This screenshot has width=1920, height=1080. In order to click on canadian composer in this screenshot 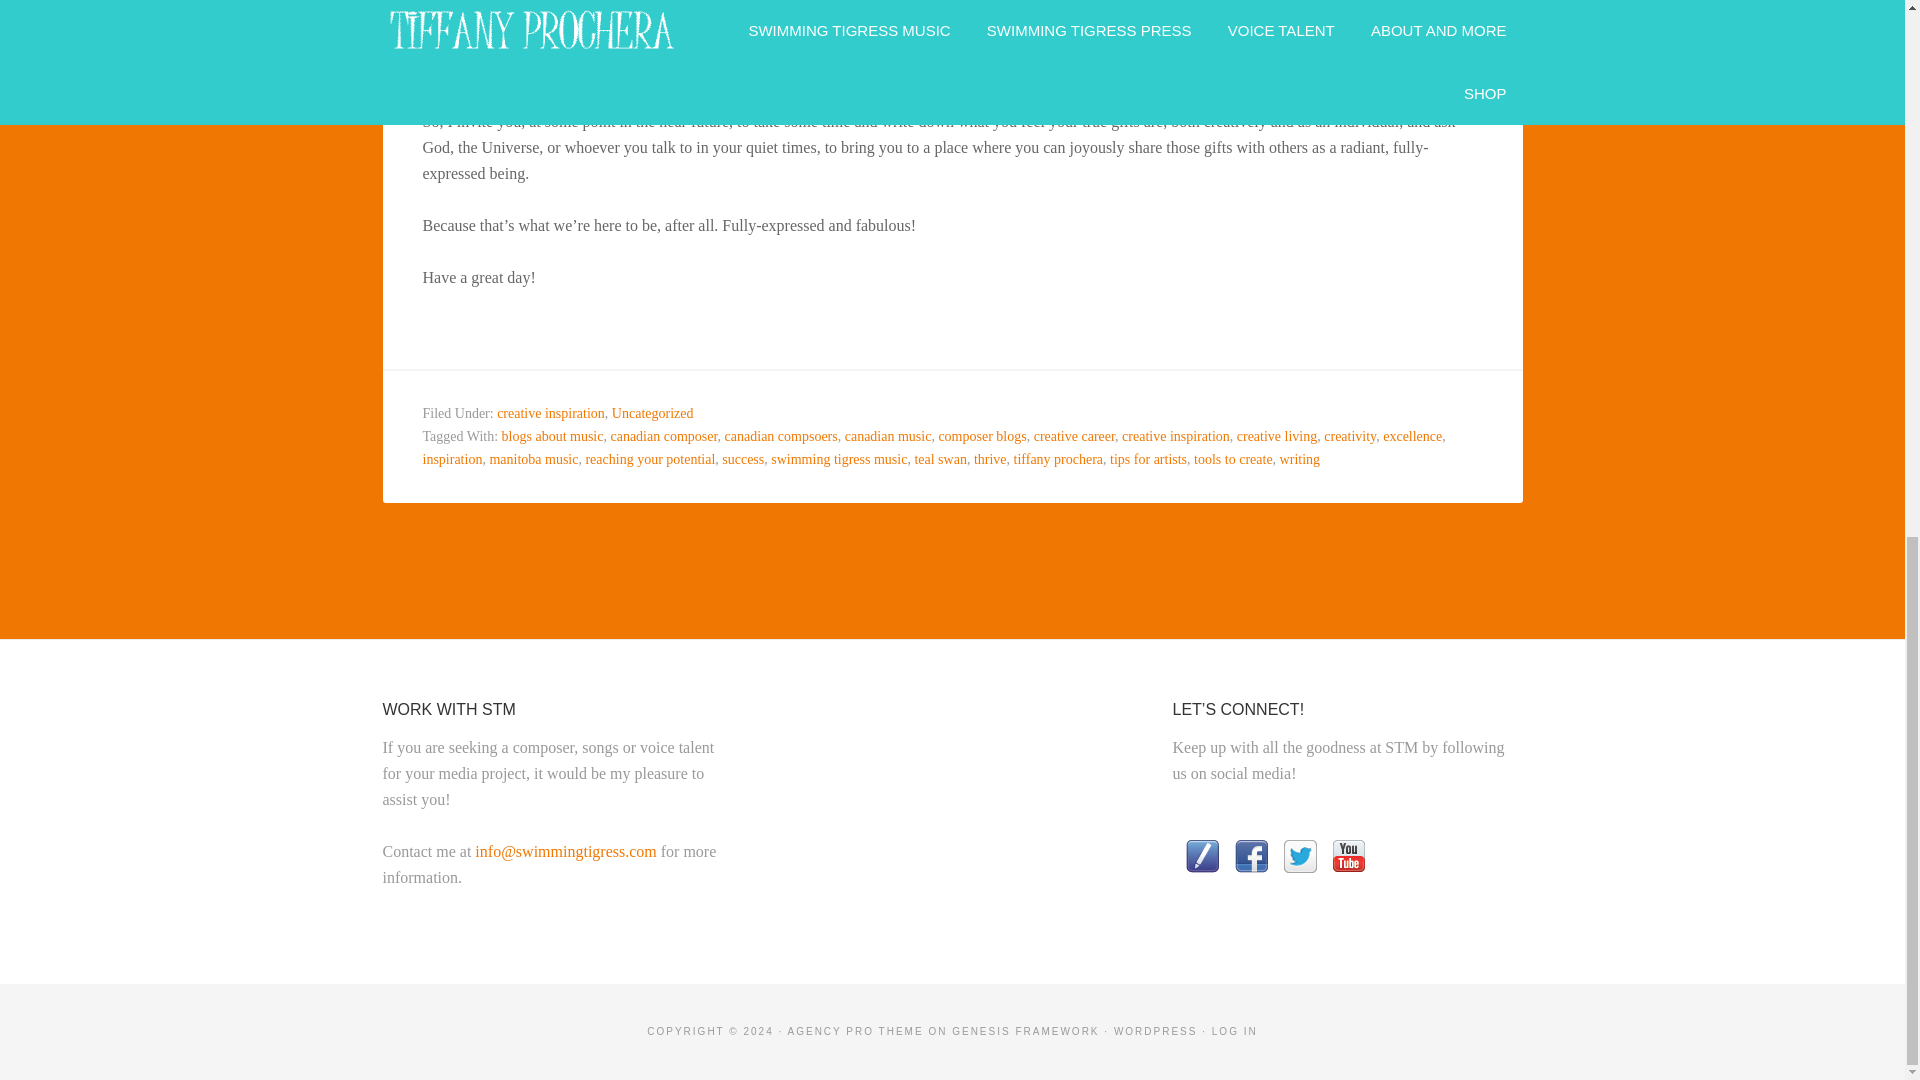, I will do `click(663, 436)`.